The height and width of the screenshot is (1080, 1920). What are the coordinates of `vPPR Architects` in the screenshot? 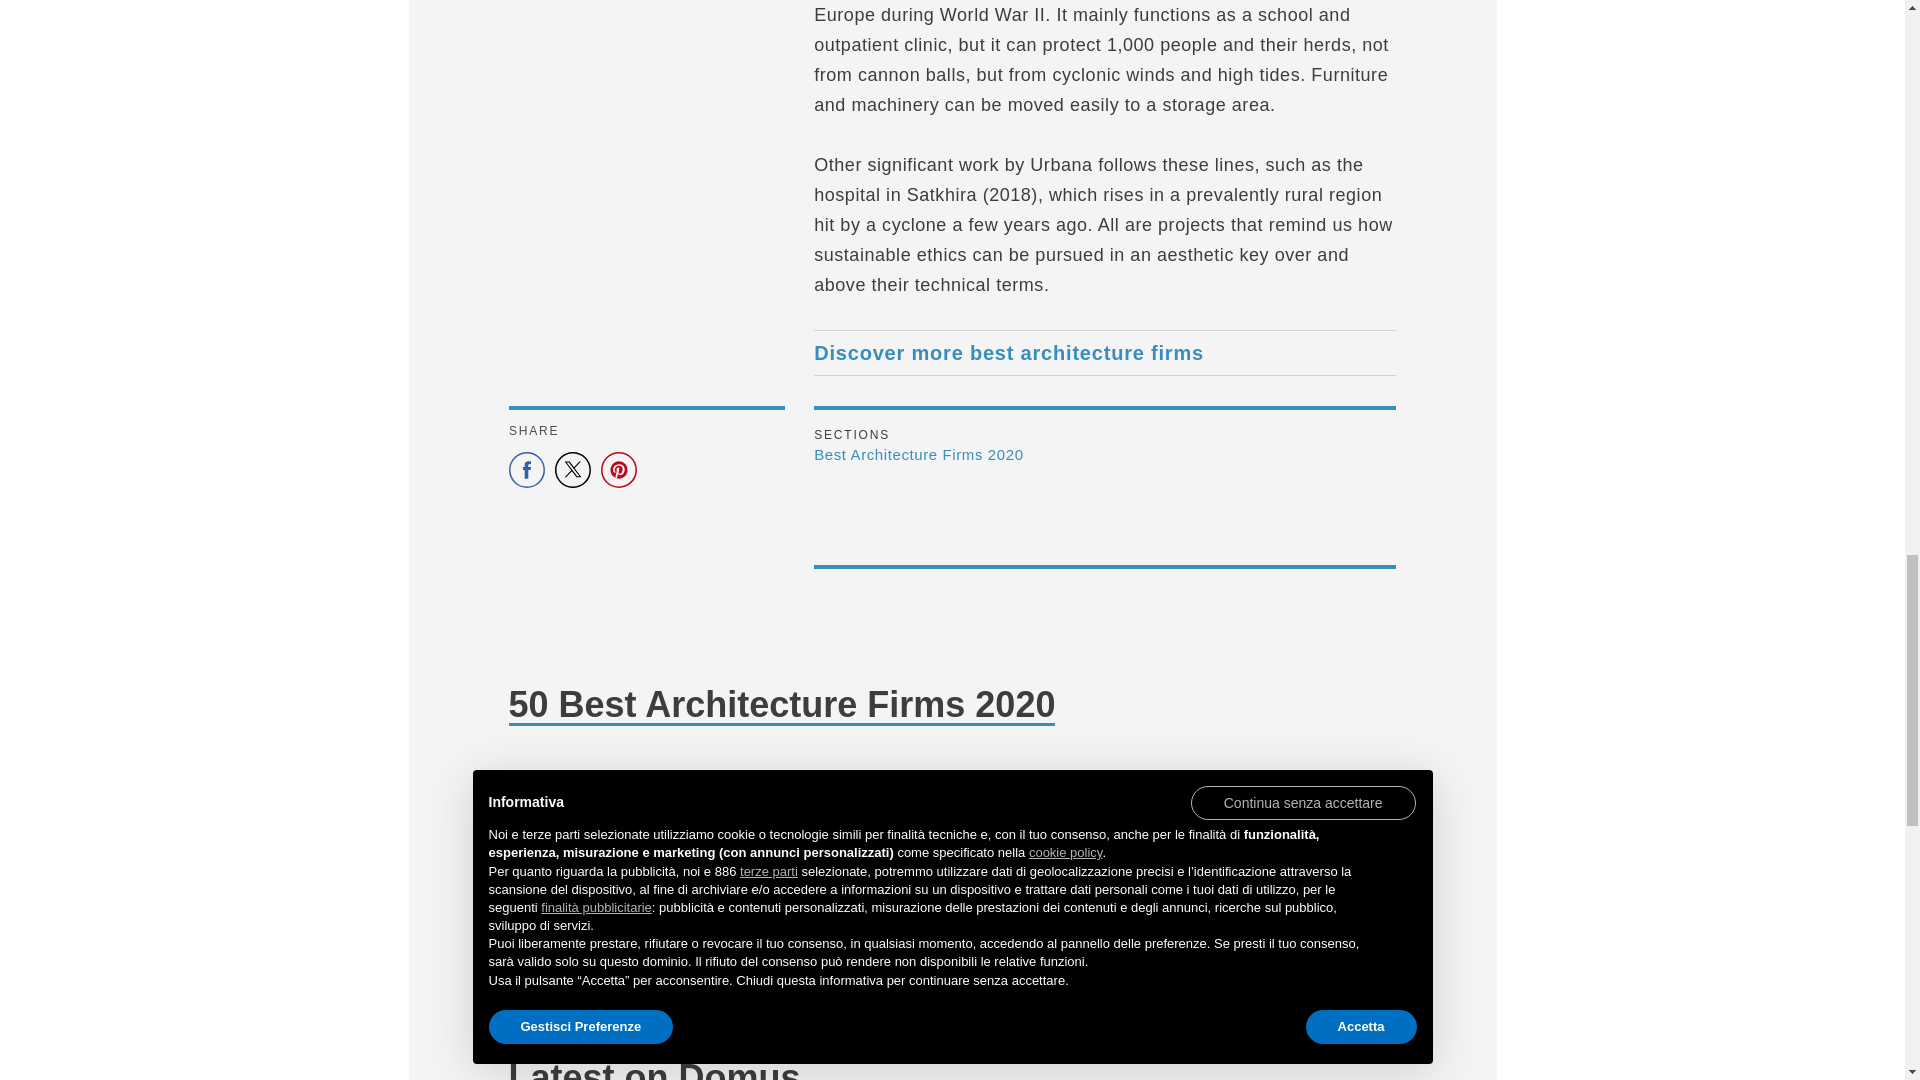 It's located at (1016, 936).